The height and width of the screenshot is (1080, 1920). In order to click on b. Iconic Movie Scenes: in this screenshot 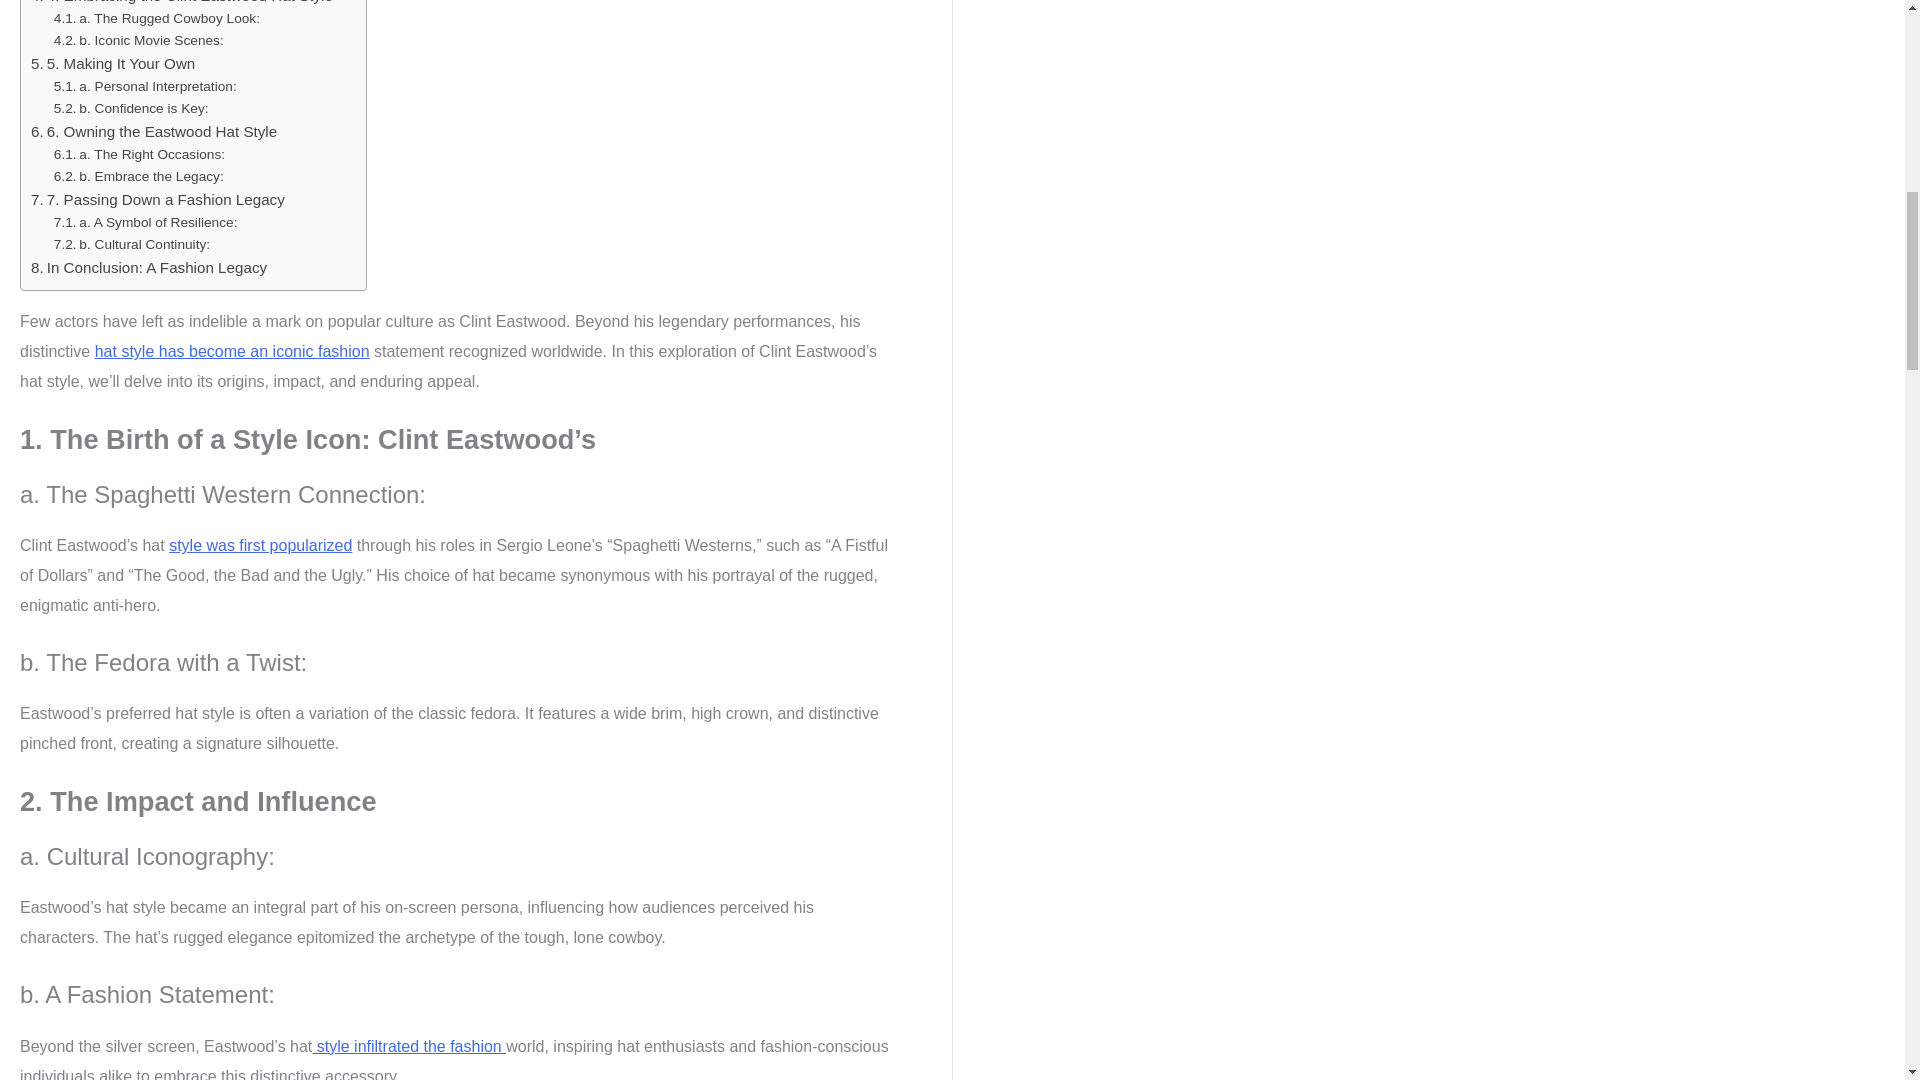, I will do `click(138, 40)`.